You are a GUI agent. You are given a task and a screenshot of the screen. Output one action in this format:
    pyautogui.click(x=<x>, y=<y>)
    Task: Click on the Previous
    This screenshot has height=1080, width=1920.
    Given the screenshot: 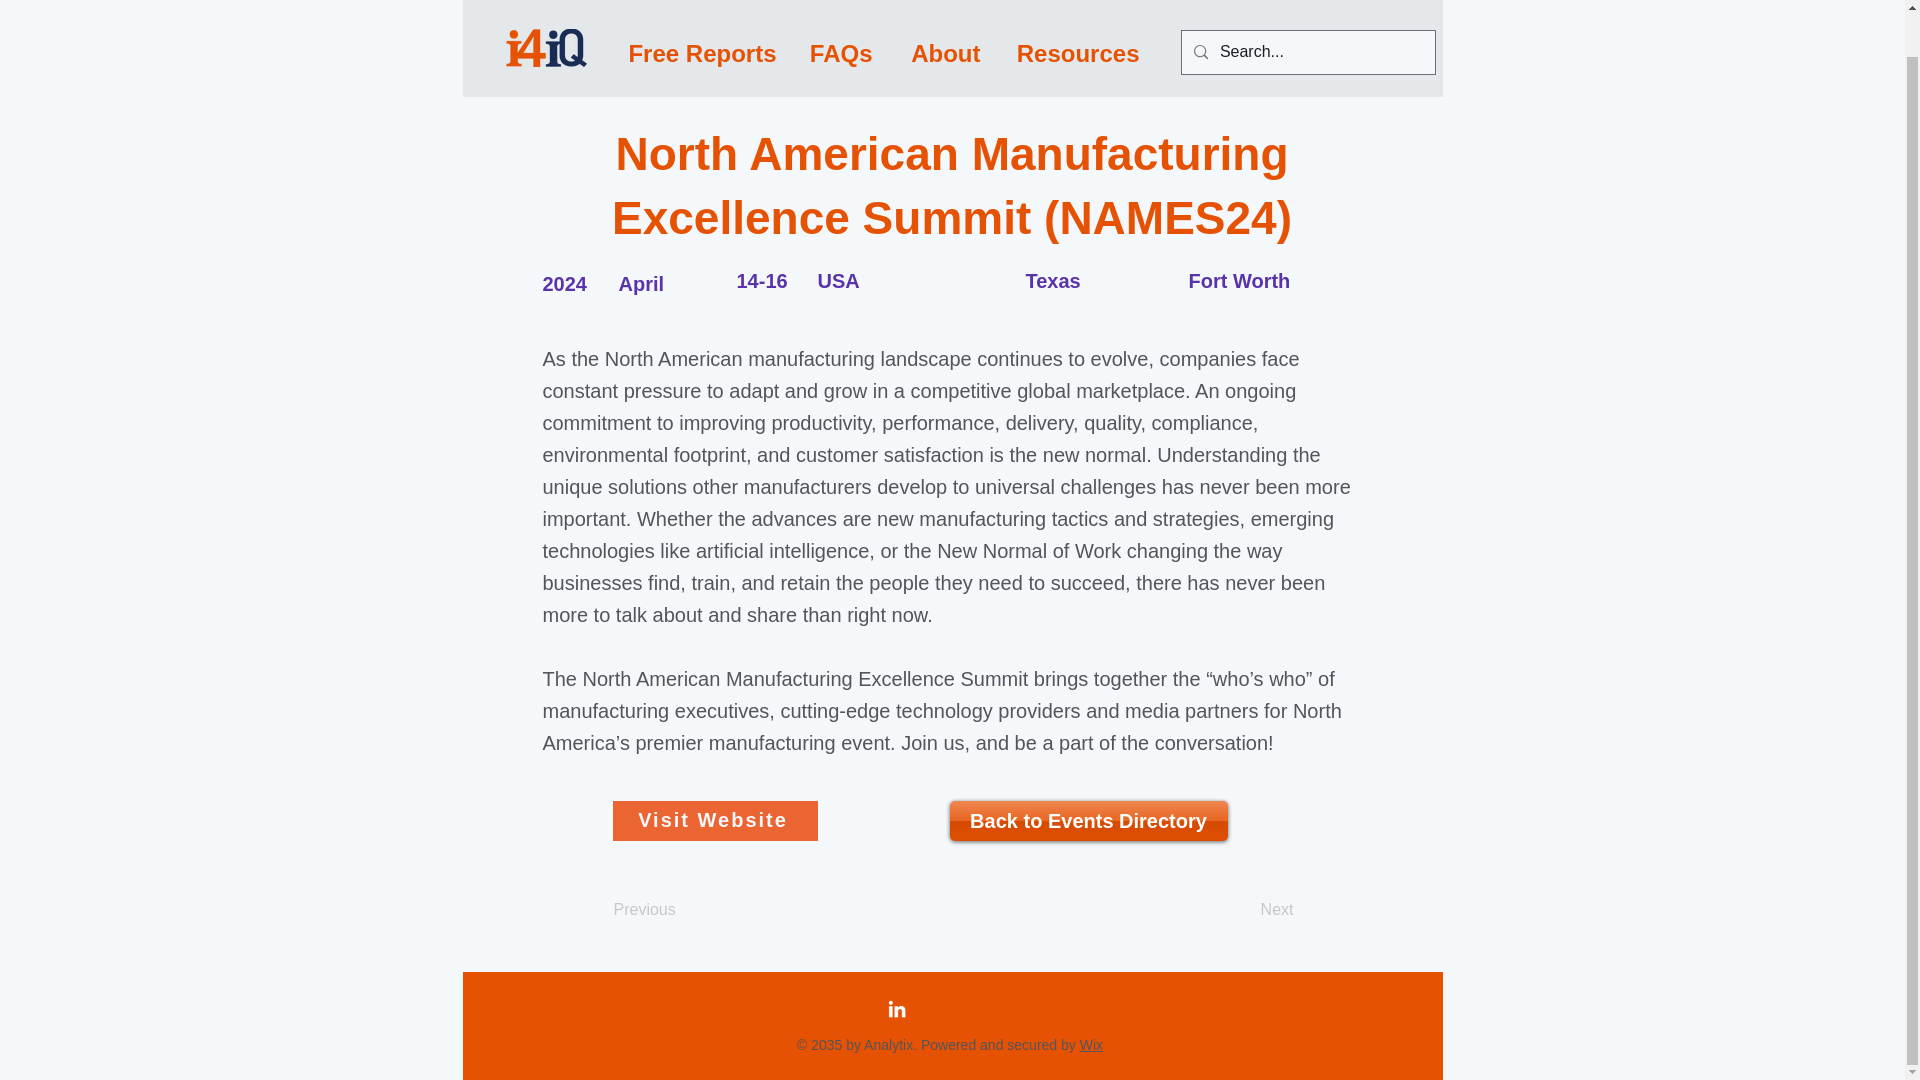 What is the action you would take?
    pyautogui.click(x=680, y=909)
    